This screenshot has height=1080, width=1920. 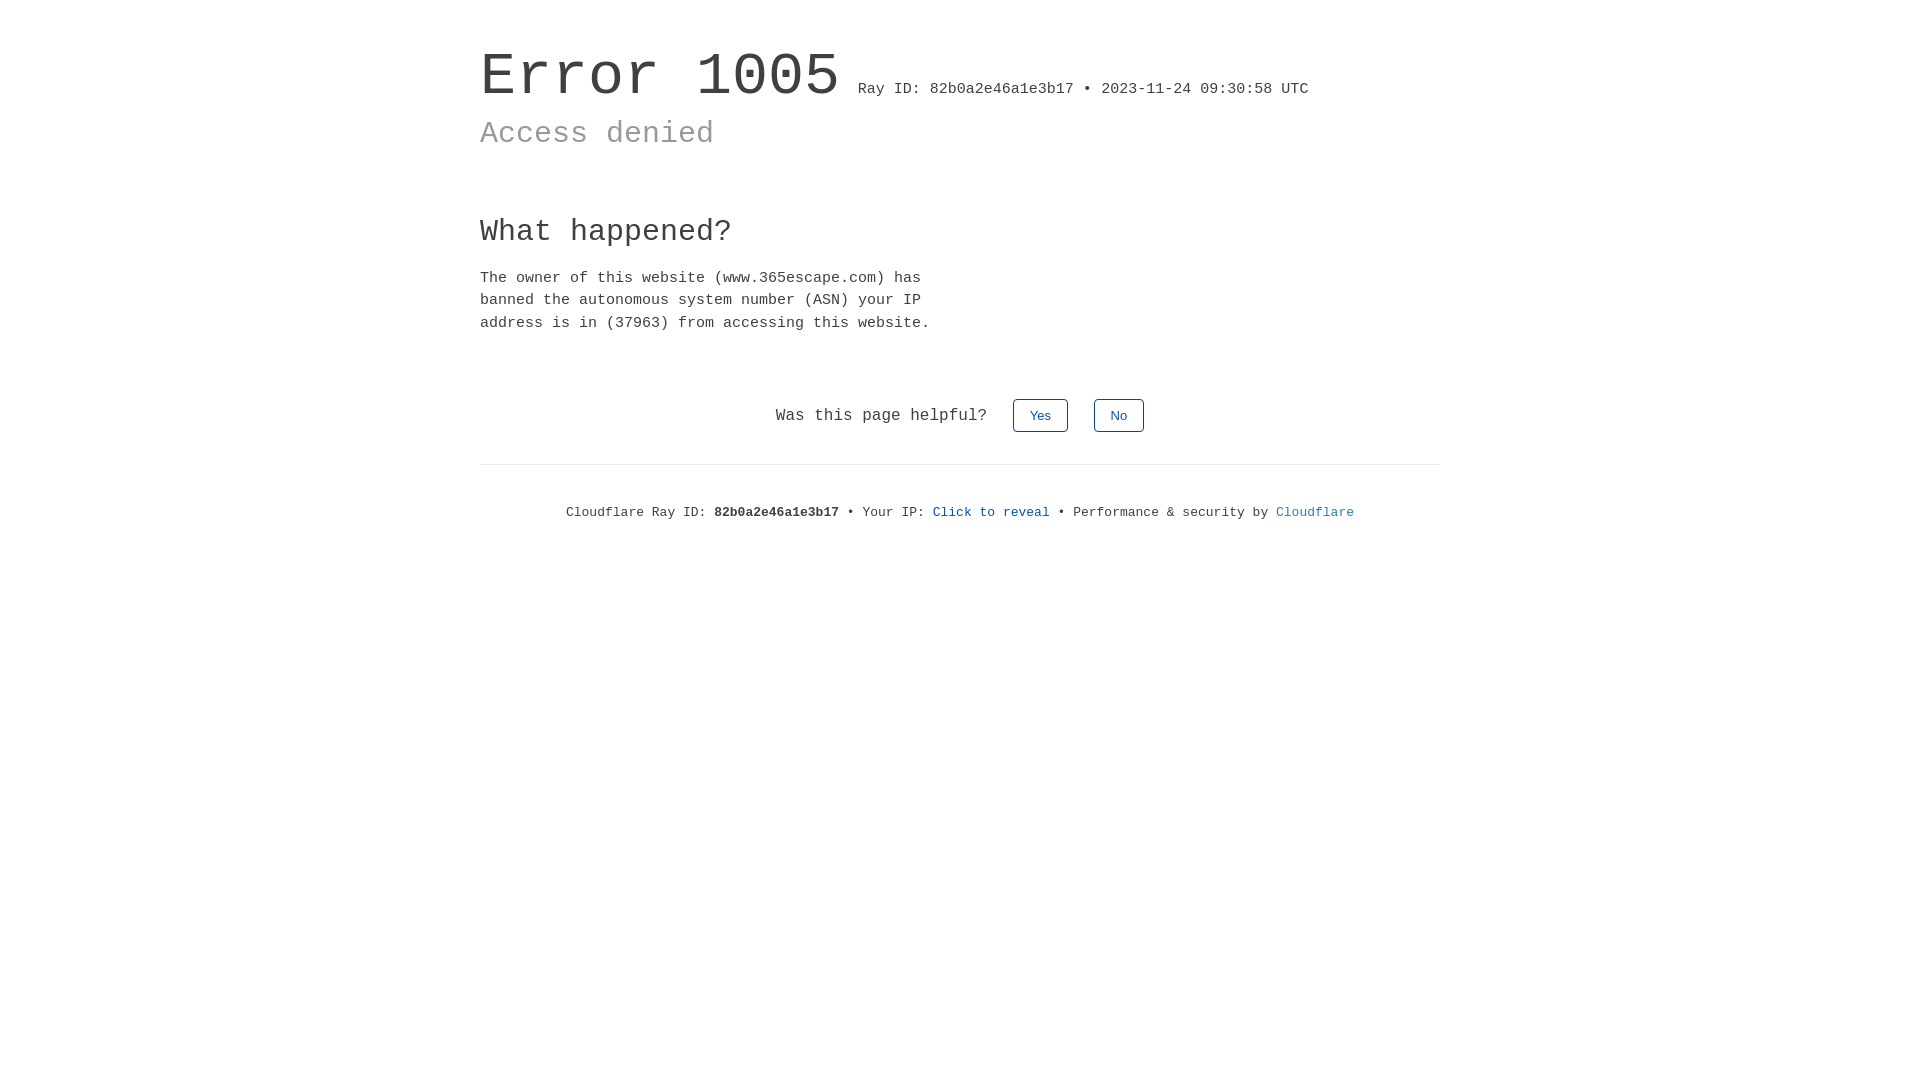 I want to click on No, so click(x=1120, y=416).